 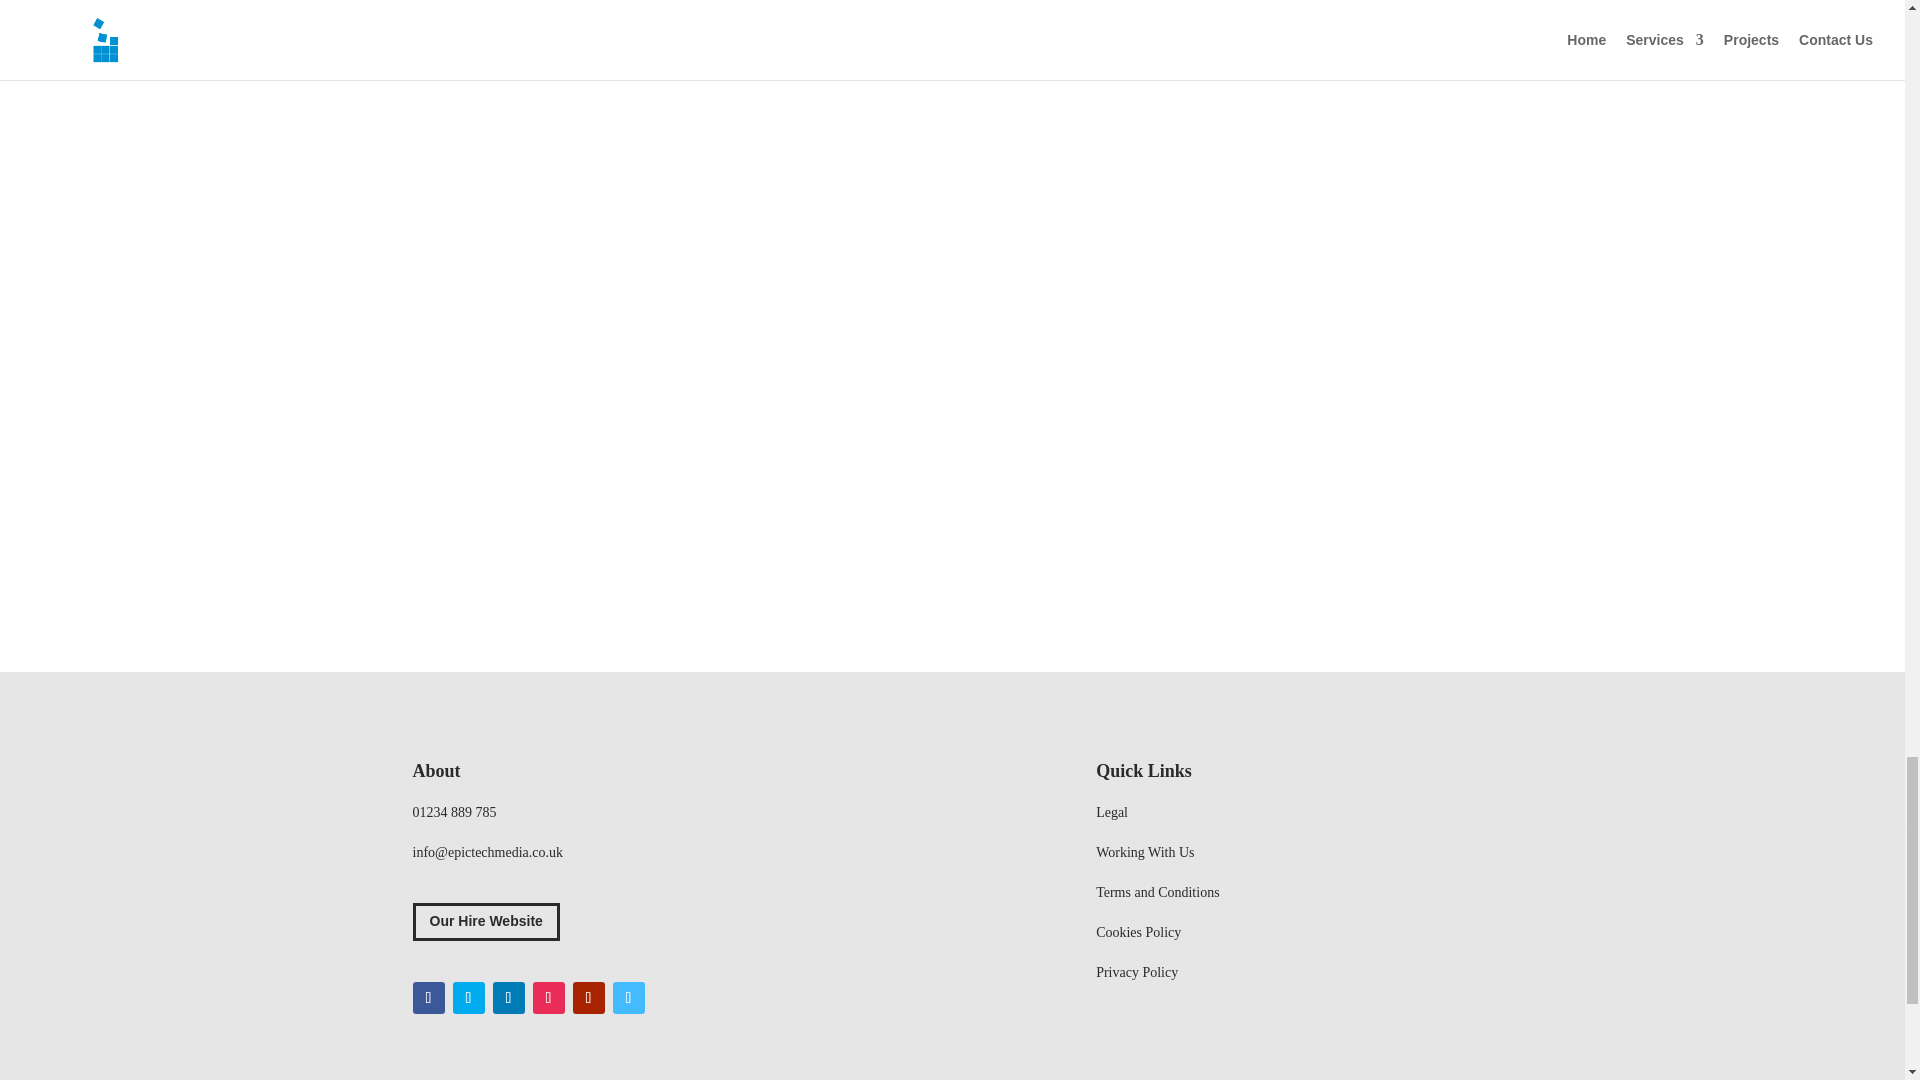 What do you see at coordinates (1158, 892) in the screenshot?
I see `Terms and Conditions` at bounding box center [1158, 892].